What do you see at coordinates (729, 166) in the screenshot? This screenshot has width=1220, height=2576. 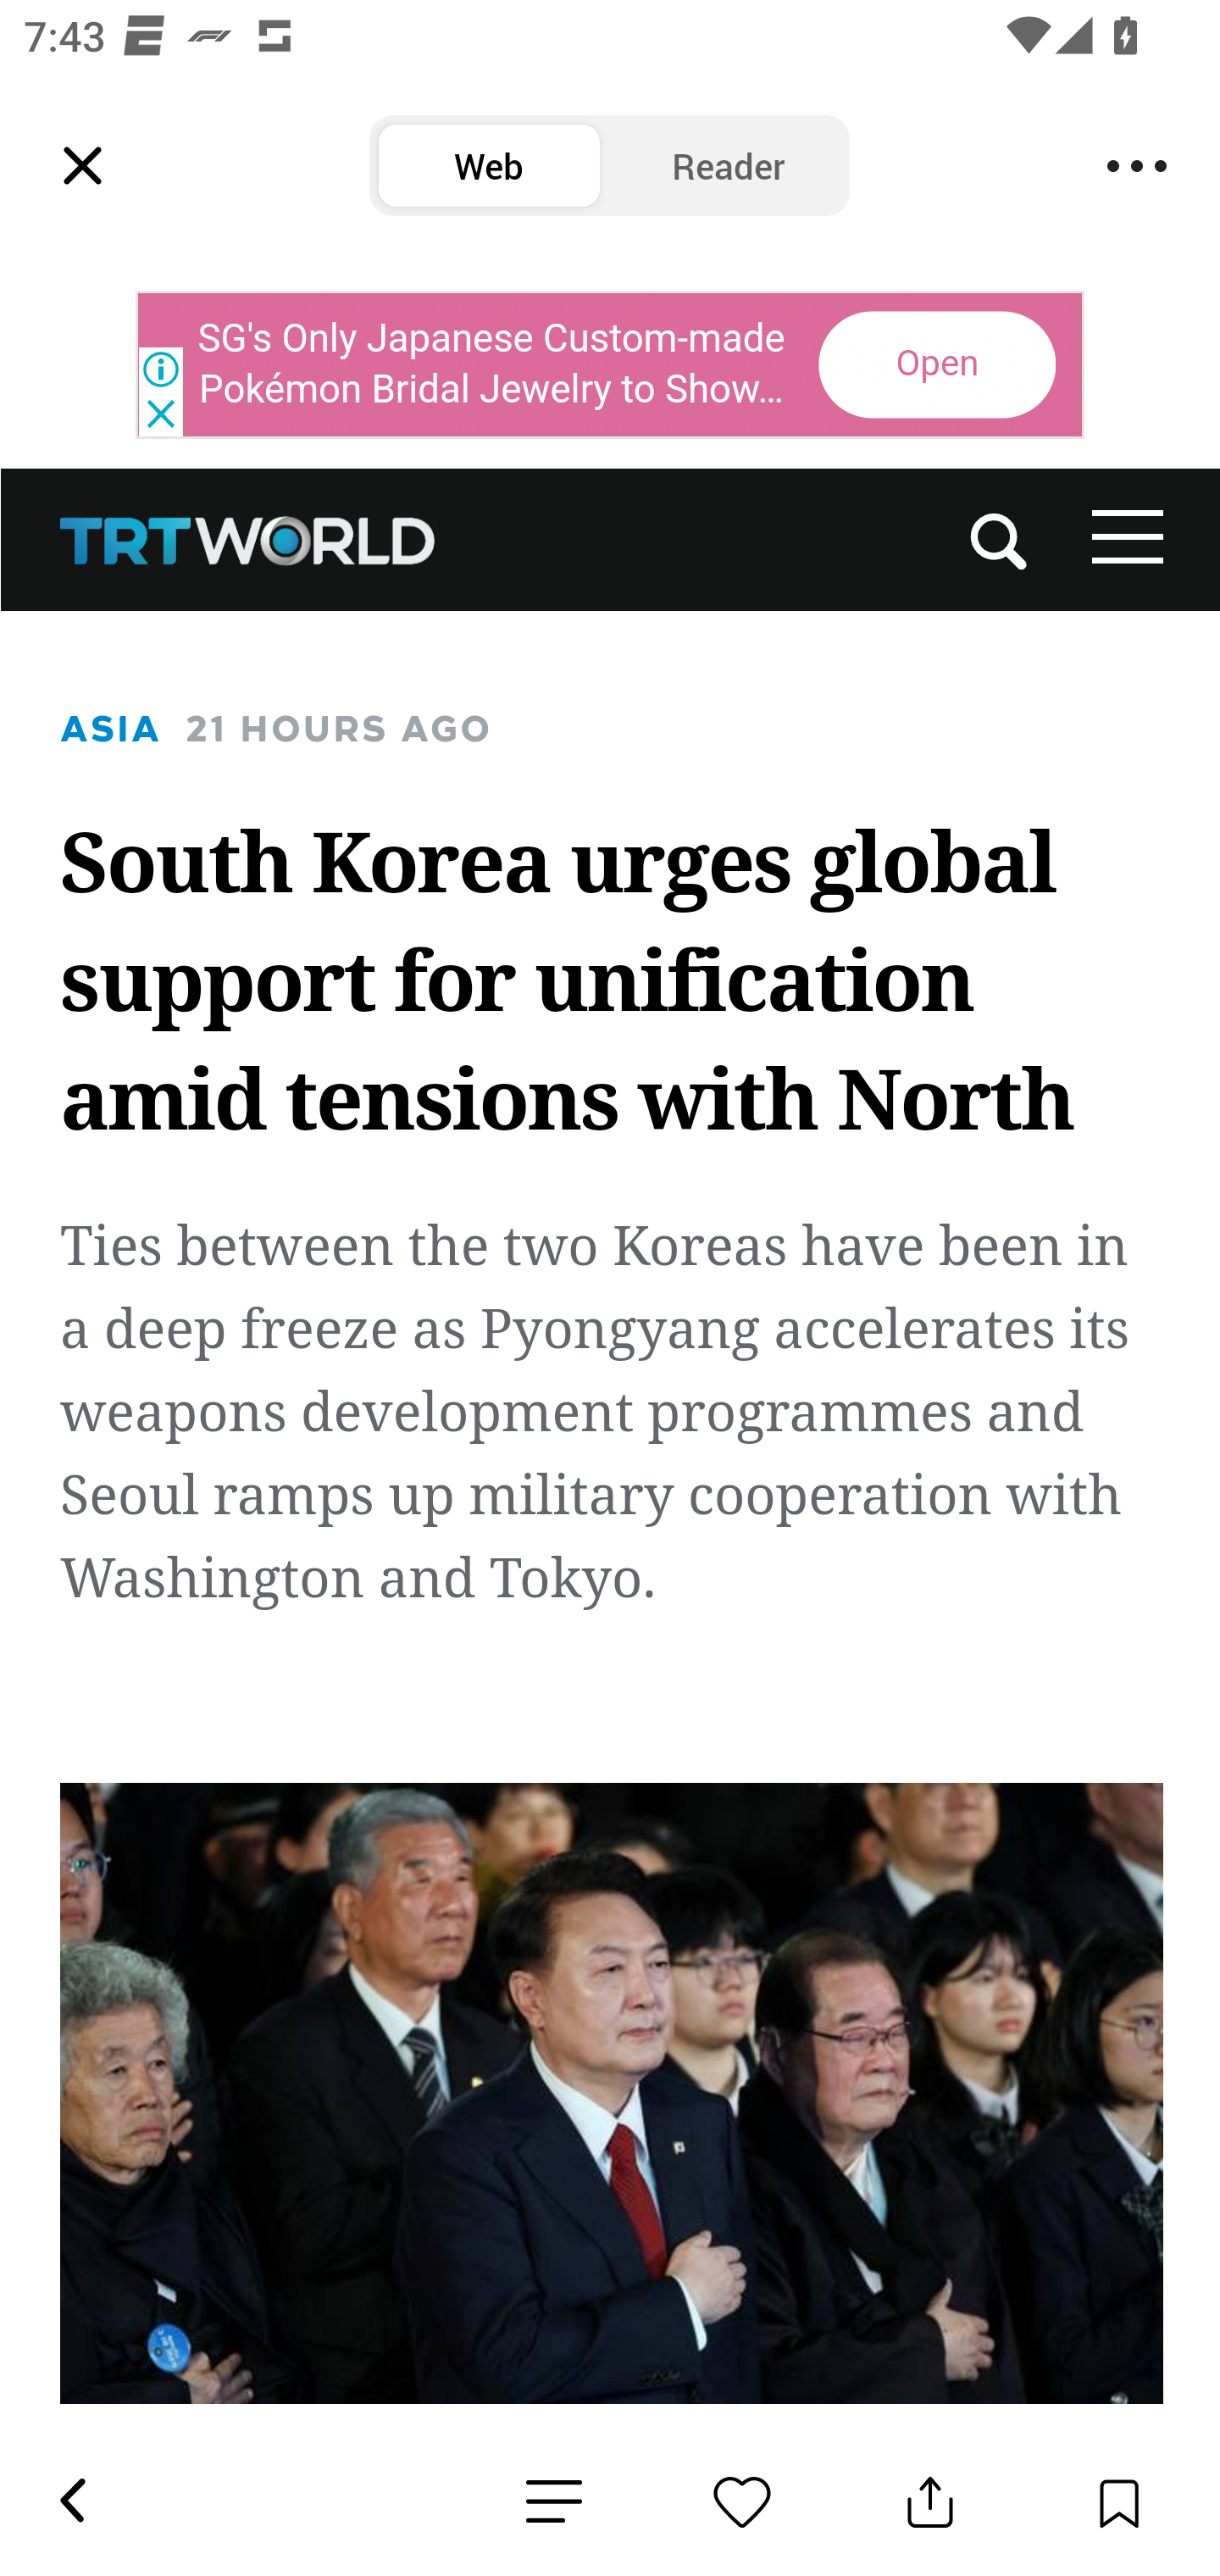 I see `Reader` at bounding box center [729, 166].